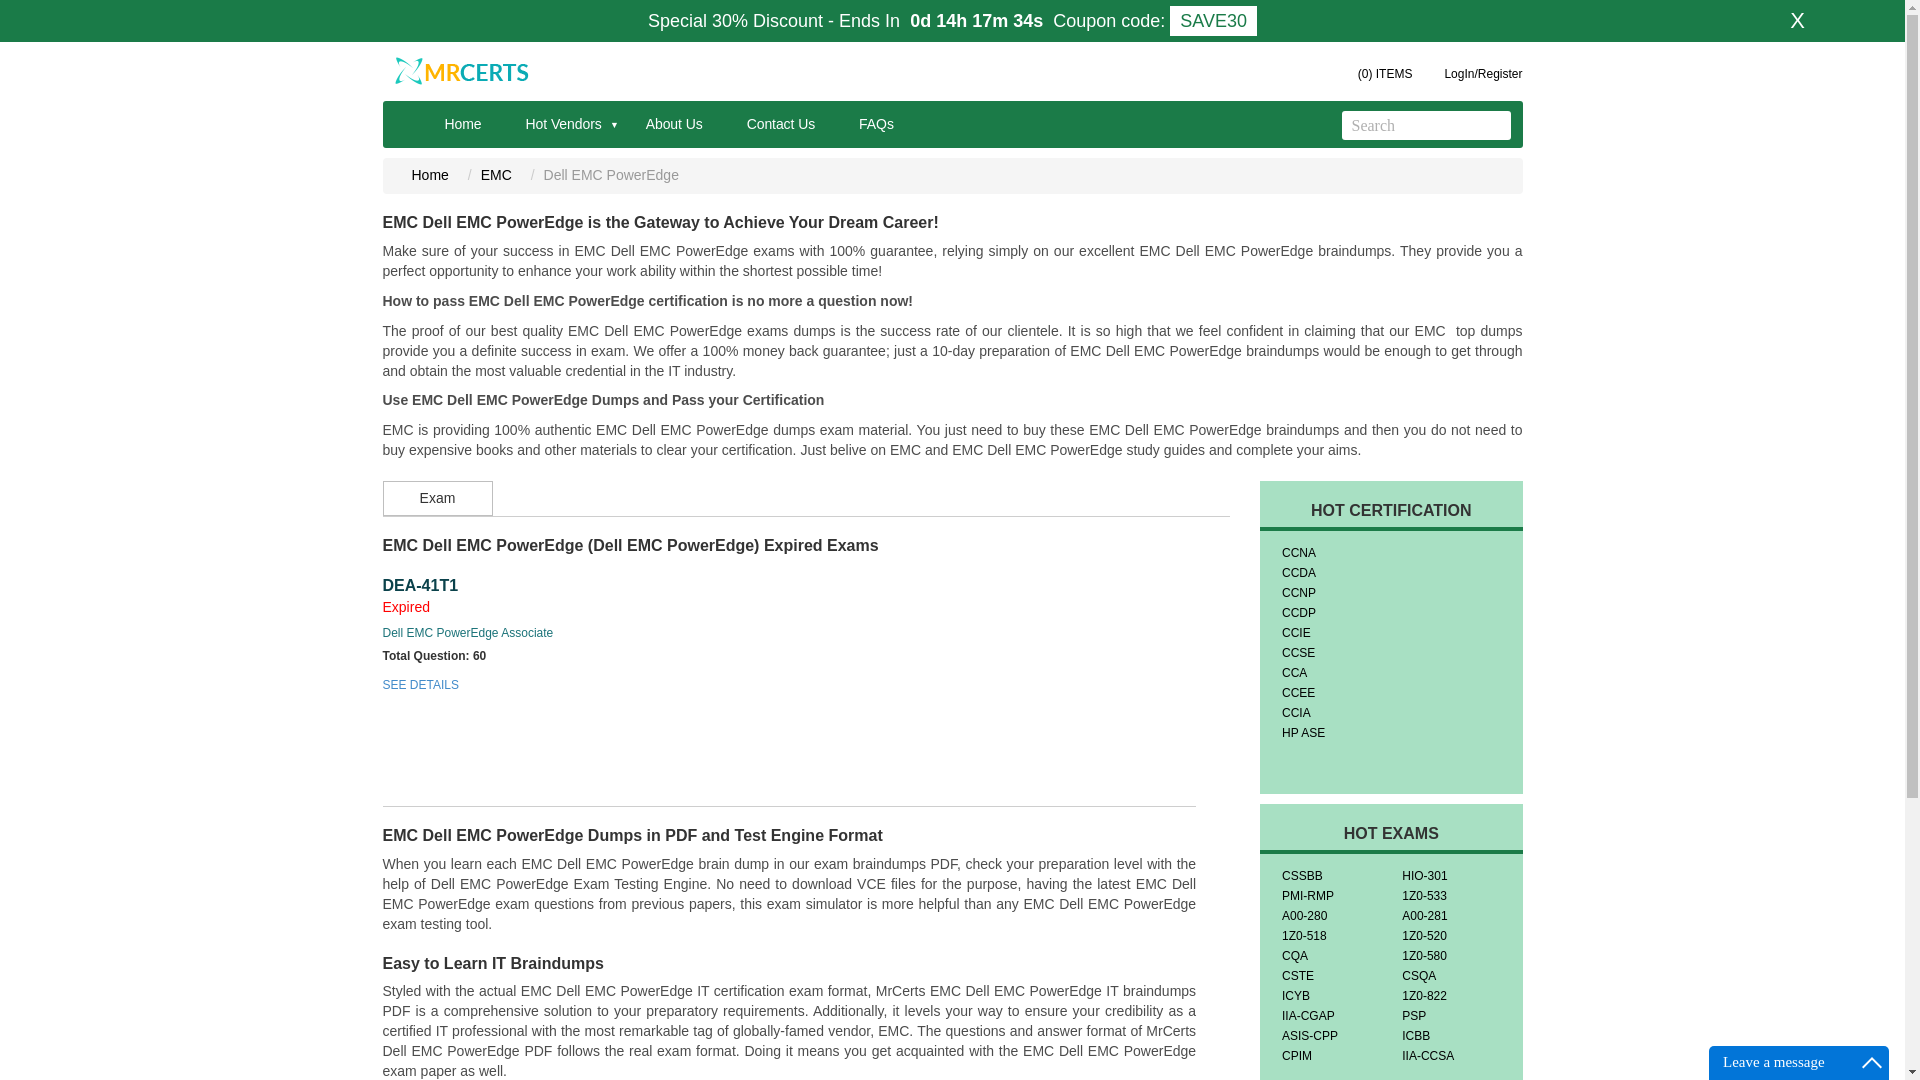 This screenshot has width=1920, height=1080. I want to click on CCSE, so click(1298, 652).